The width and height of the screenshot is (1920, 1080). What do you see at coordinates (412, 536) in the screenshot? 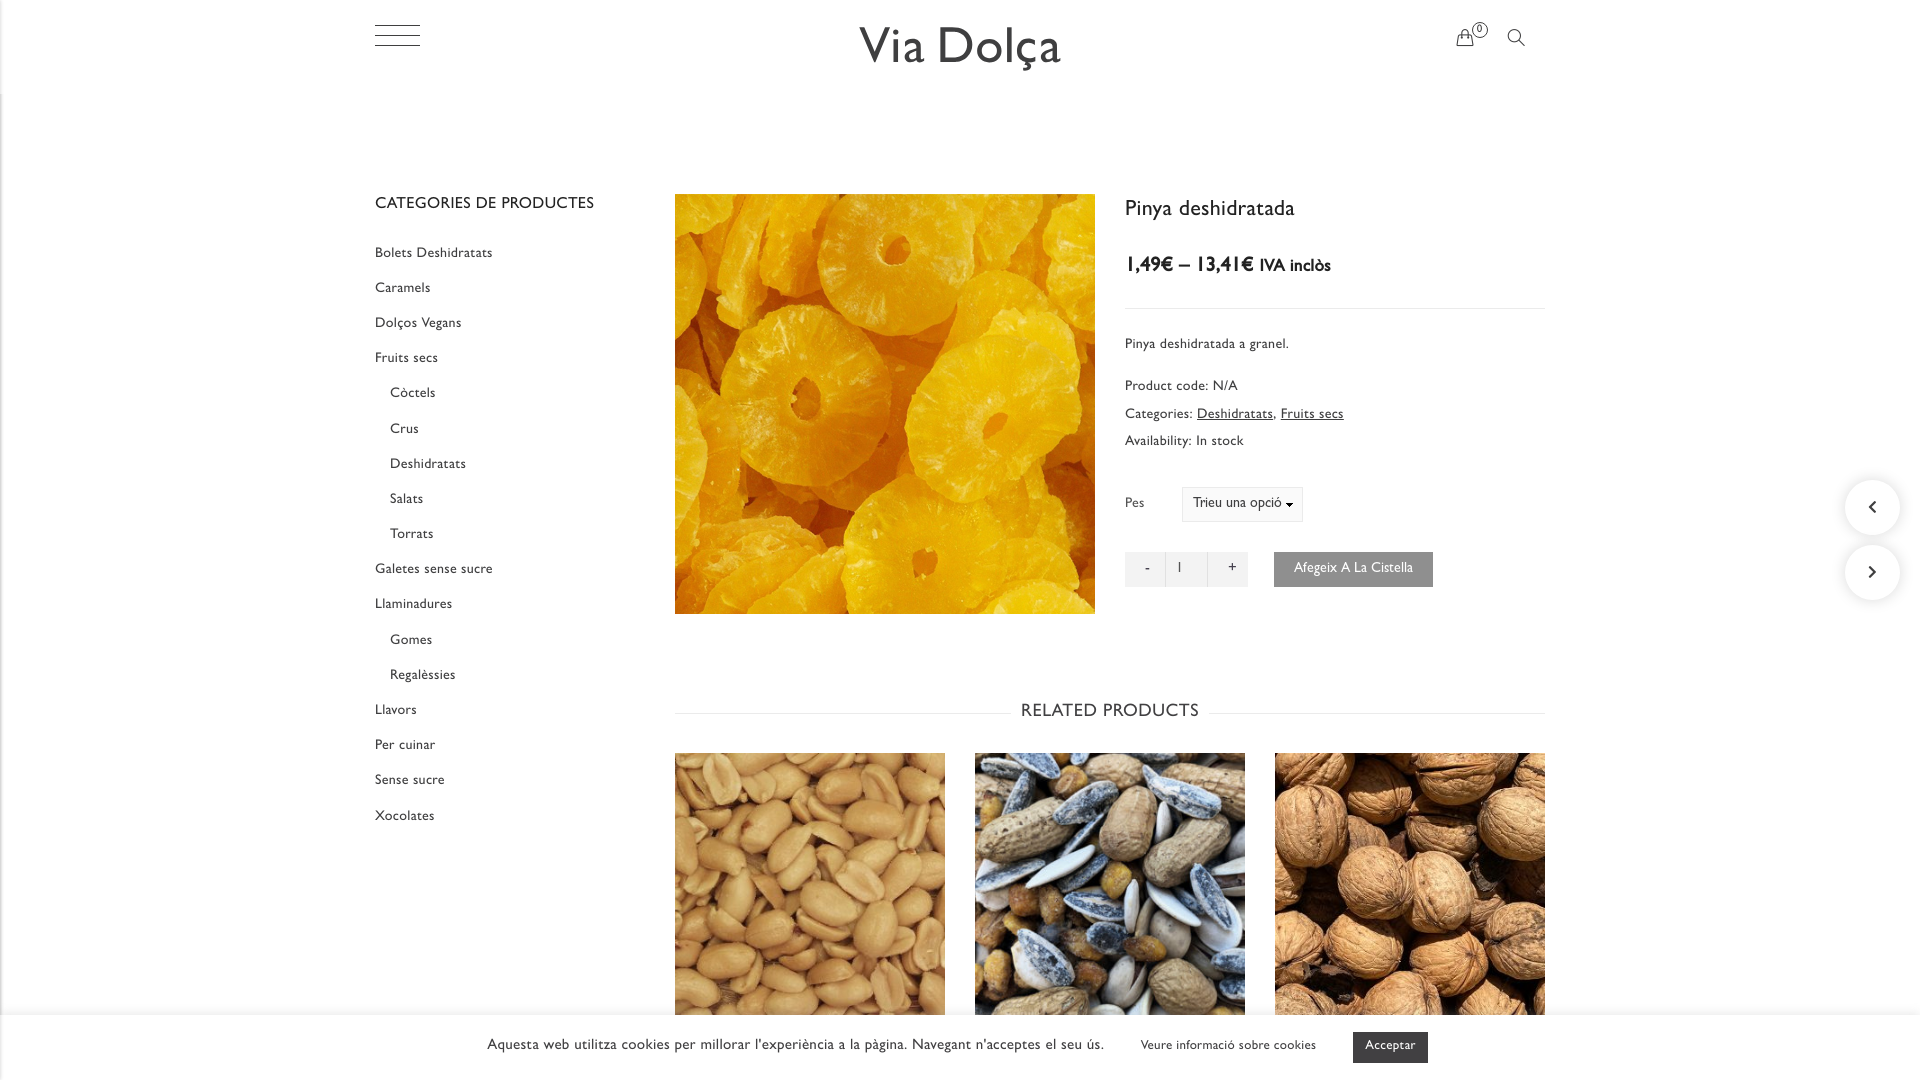
I see `Torrats` at bounding box center [412, 536].